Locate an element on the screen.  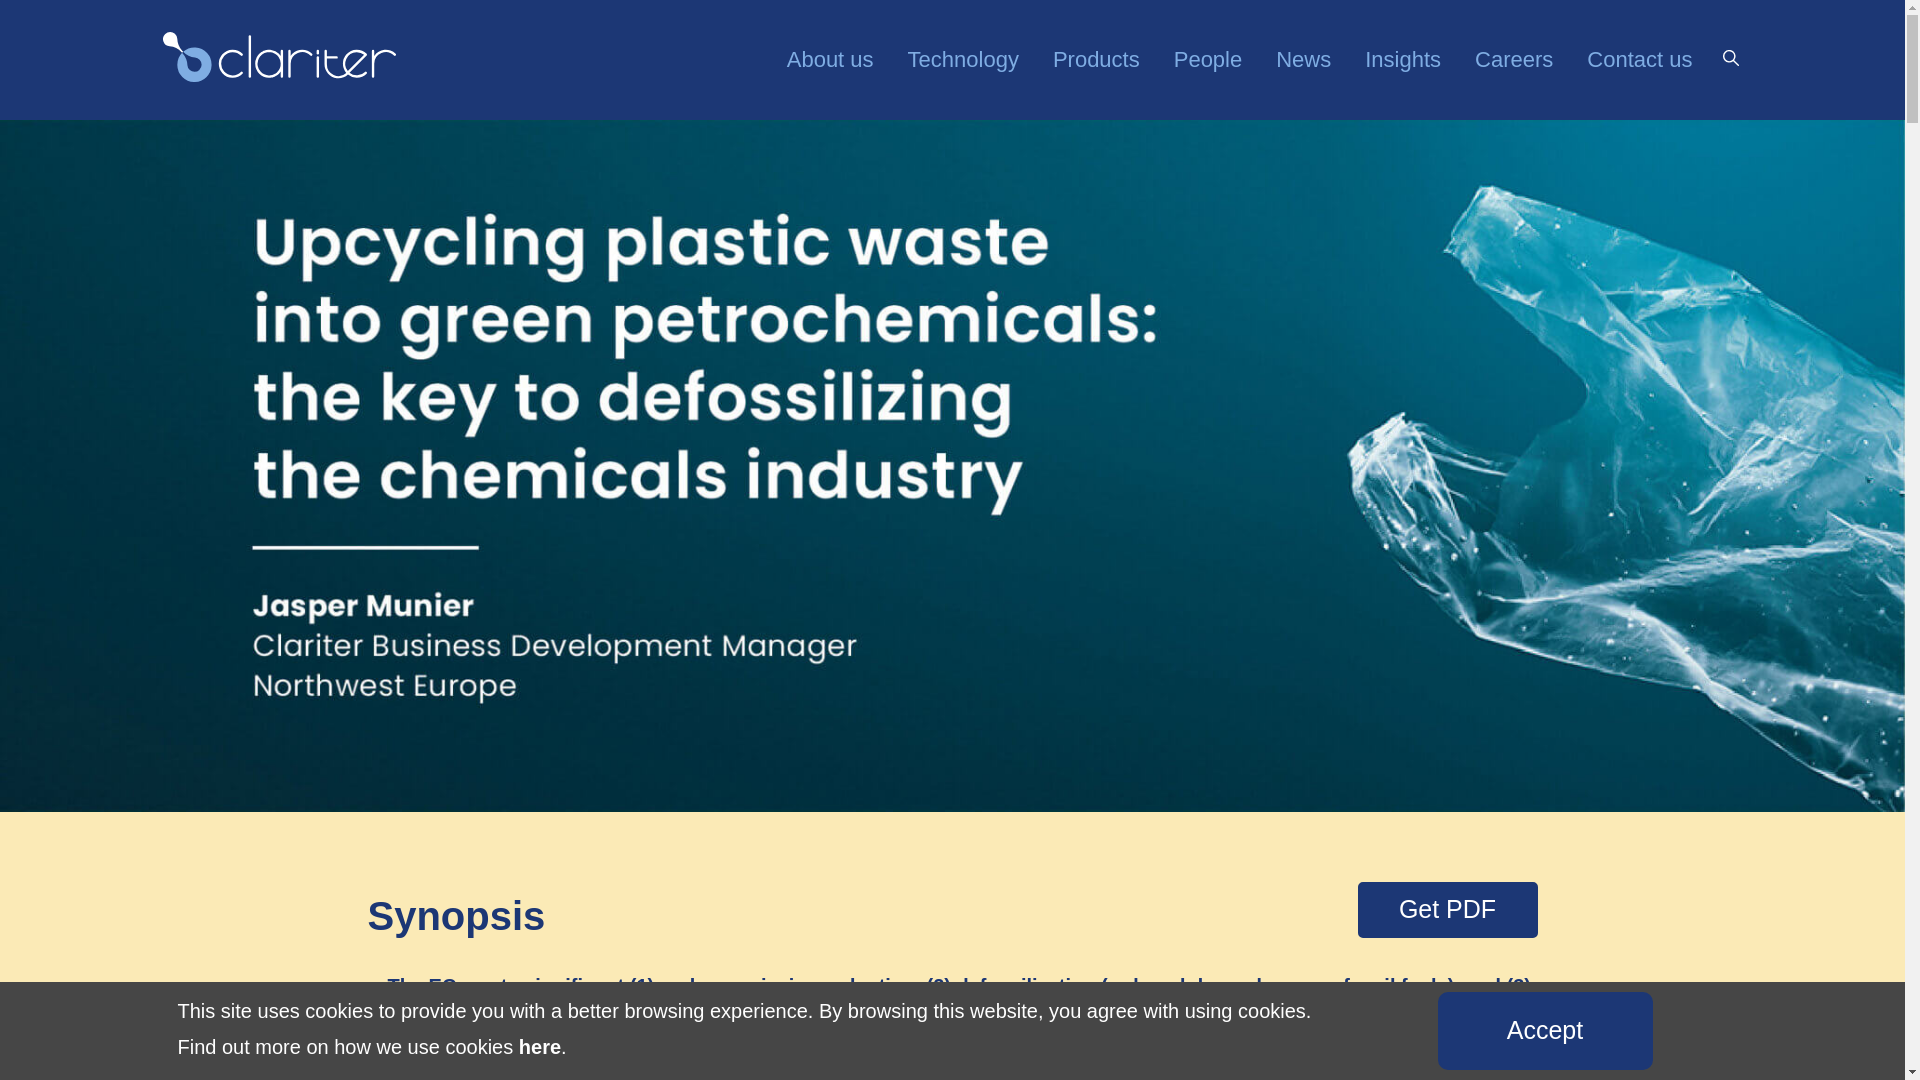
Products is located at coordinates (1096, 50).